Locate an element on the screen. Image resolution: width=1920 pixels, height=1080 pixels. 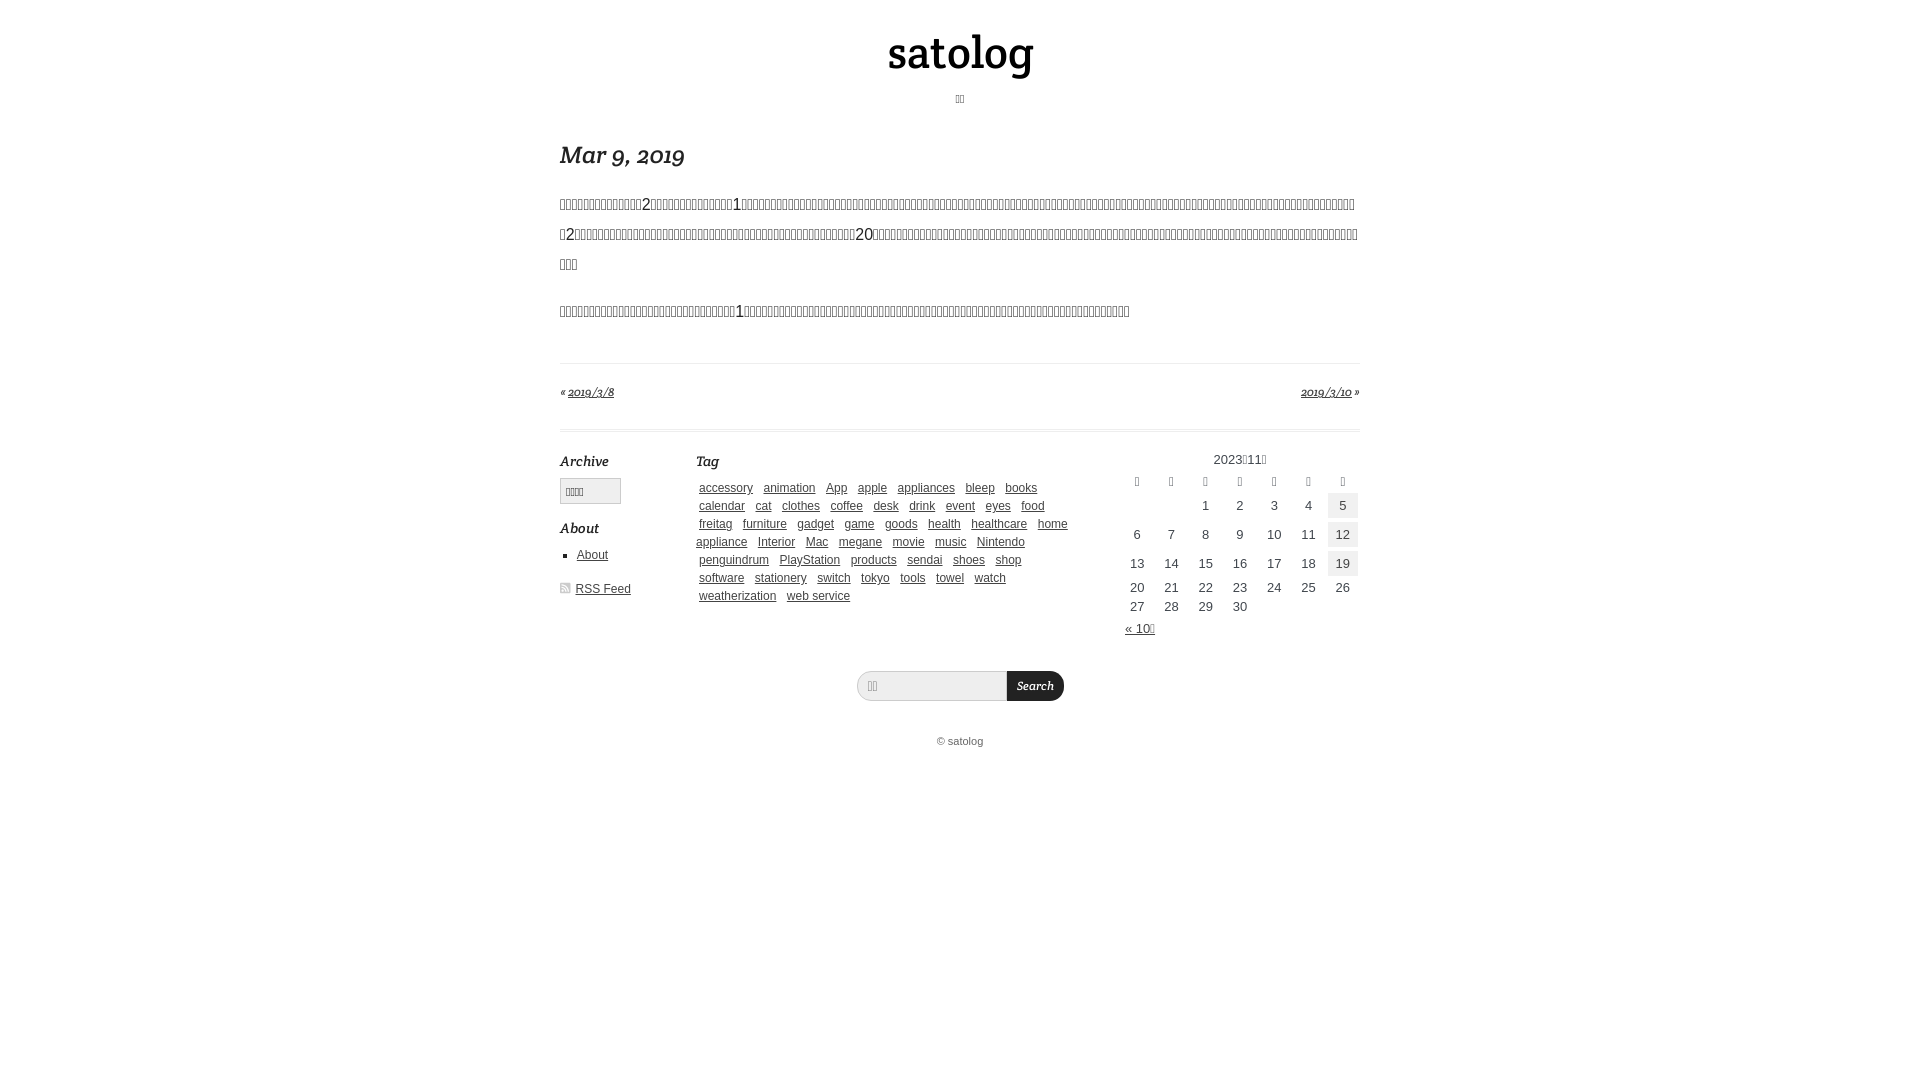
home appliance is located at coordinates (882, 533).